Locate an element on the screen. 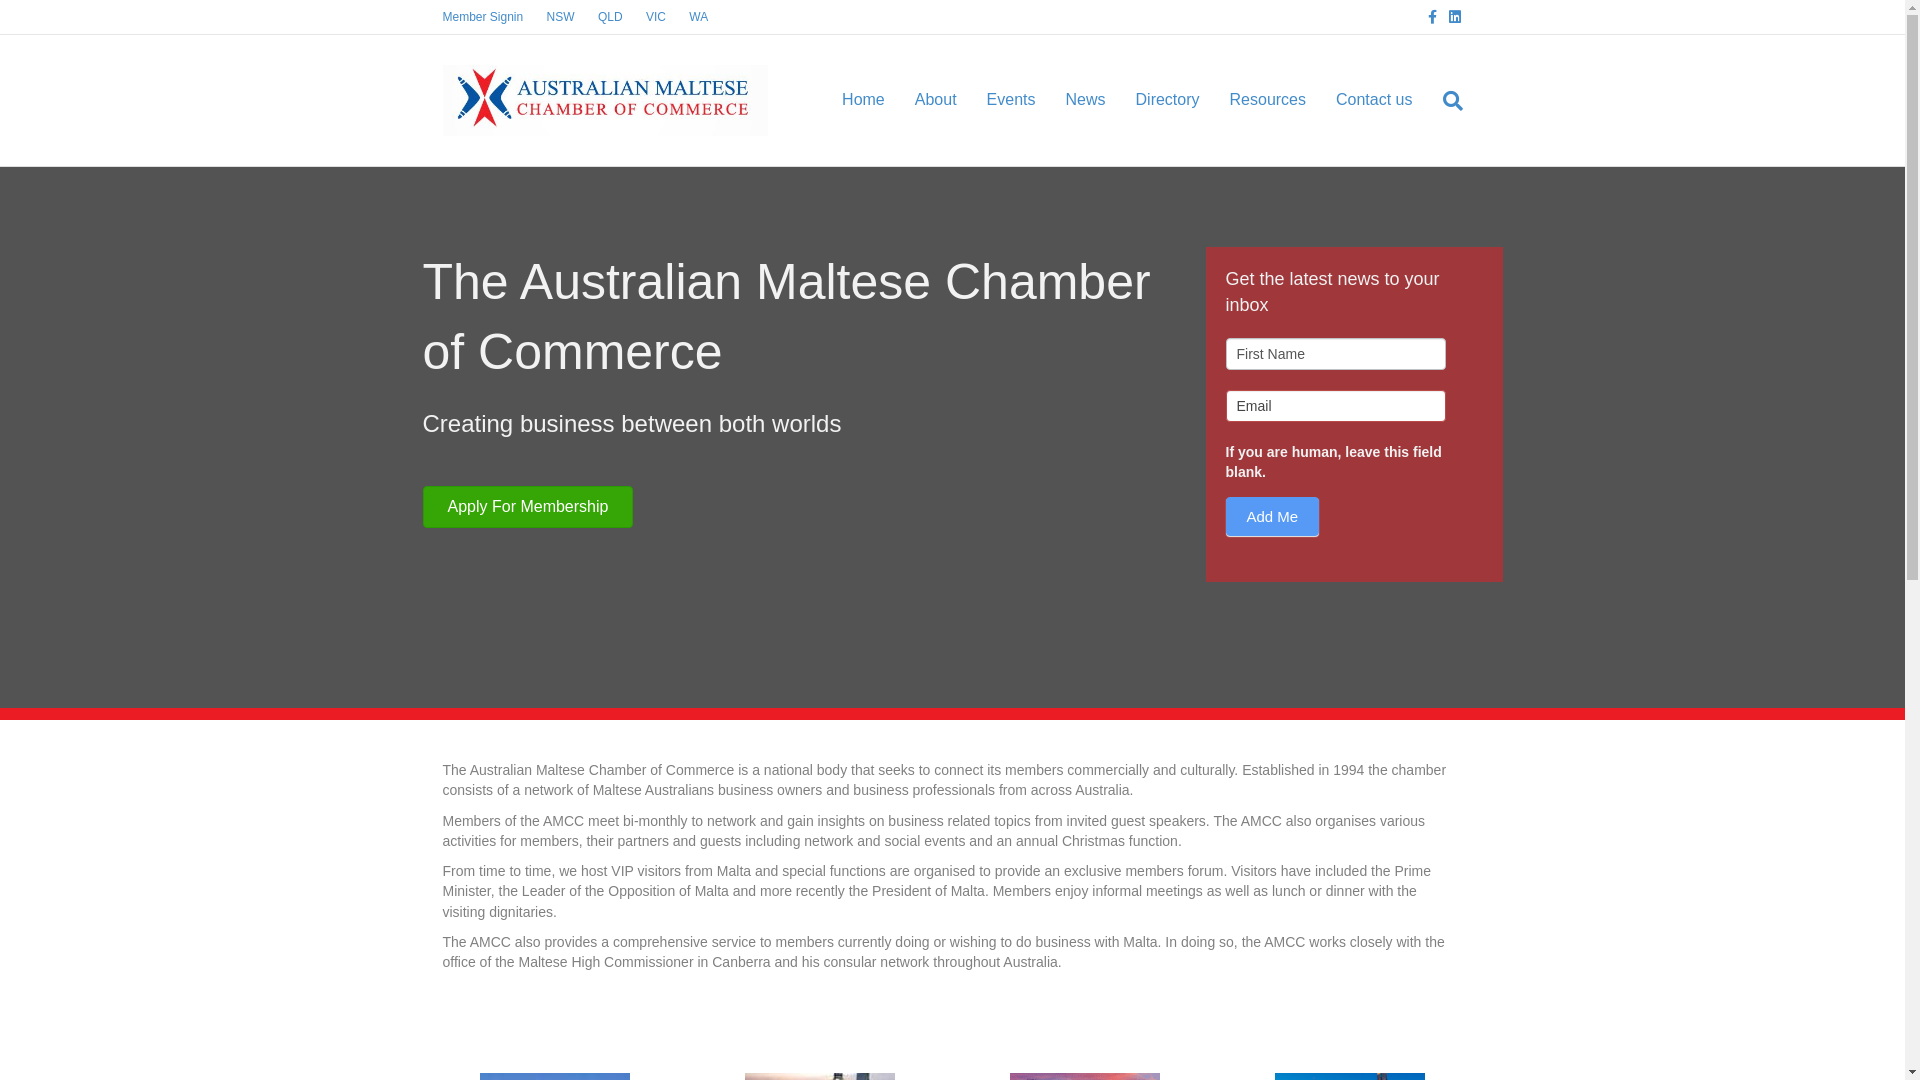 The height and width of the screenshot is (1080, 1920). Directory is located at coordinates (1168, 100).